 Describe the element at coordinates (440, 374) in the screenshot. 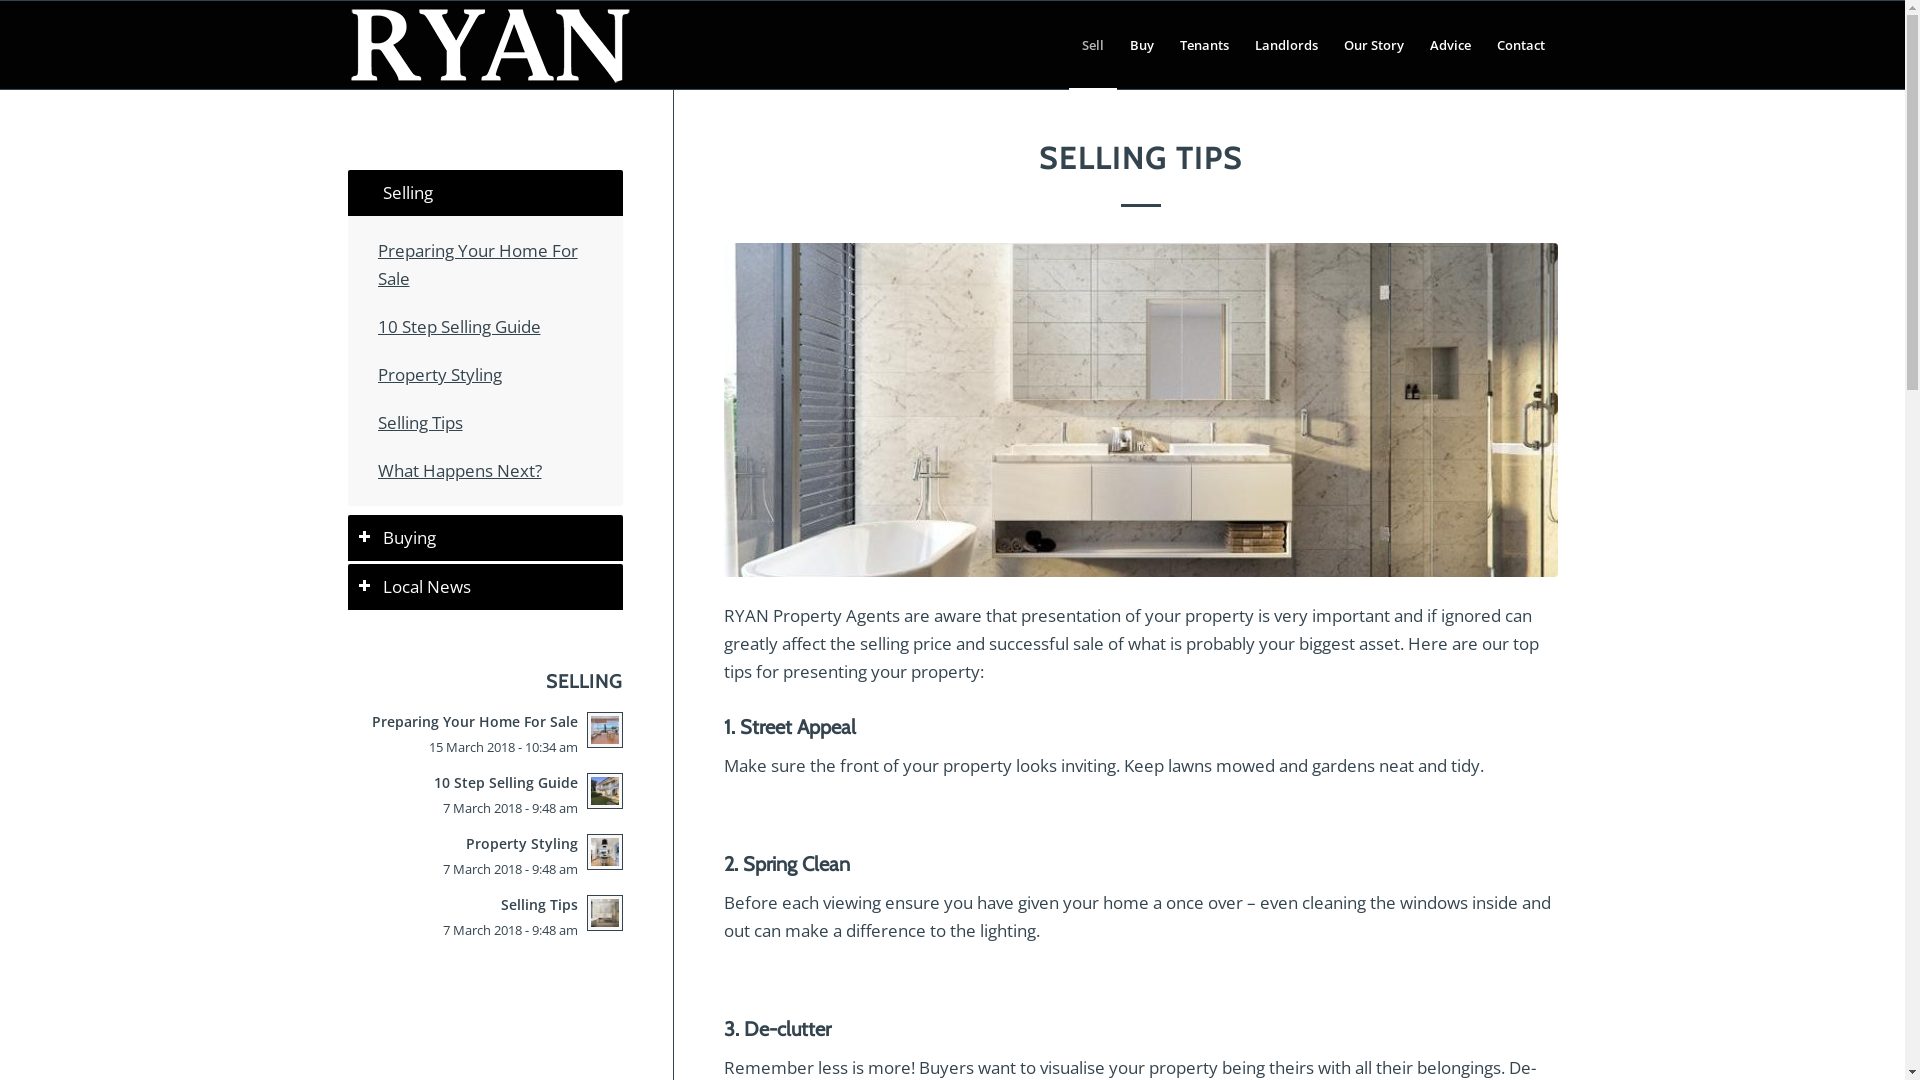

I see `Property Styling` at that location.